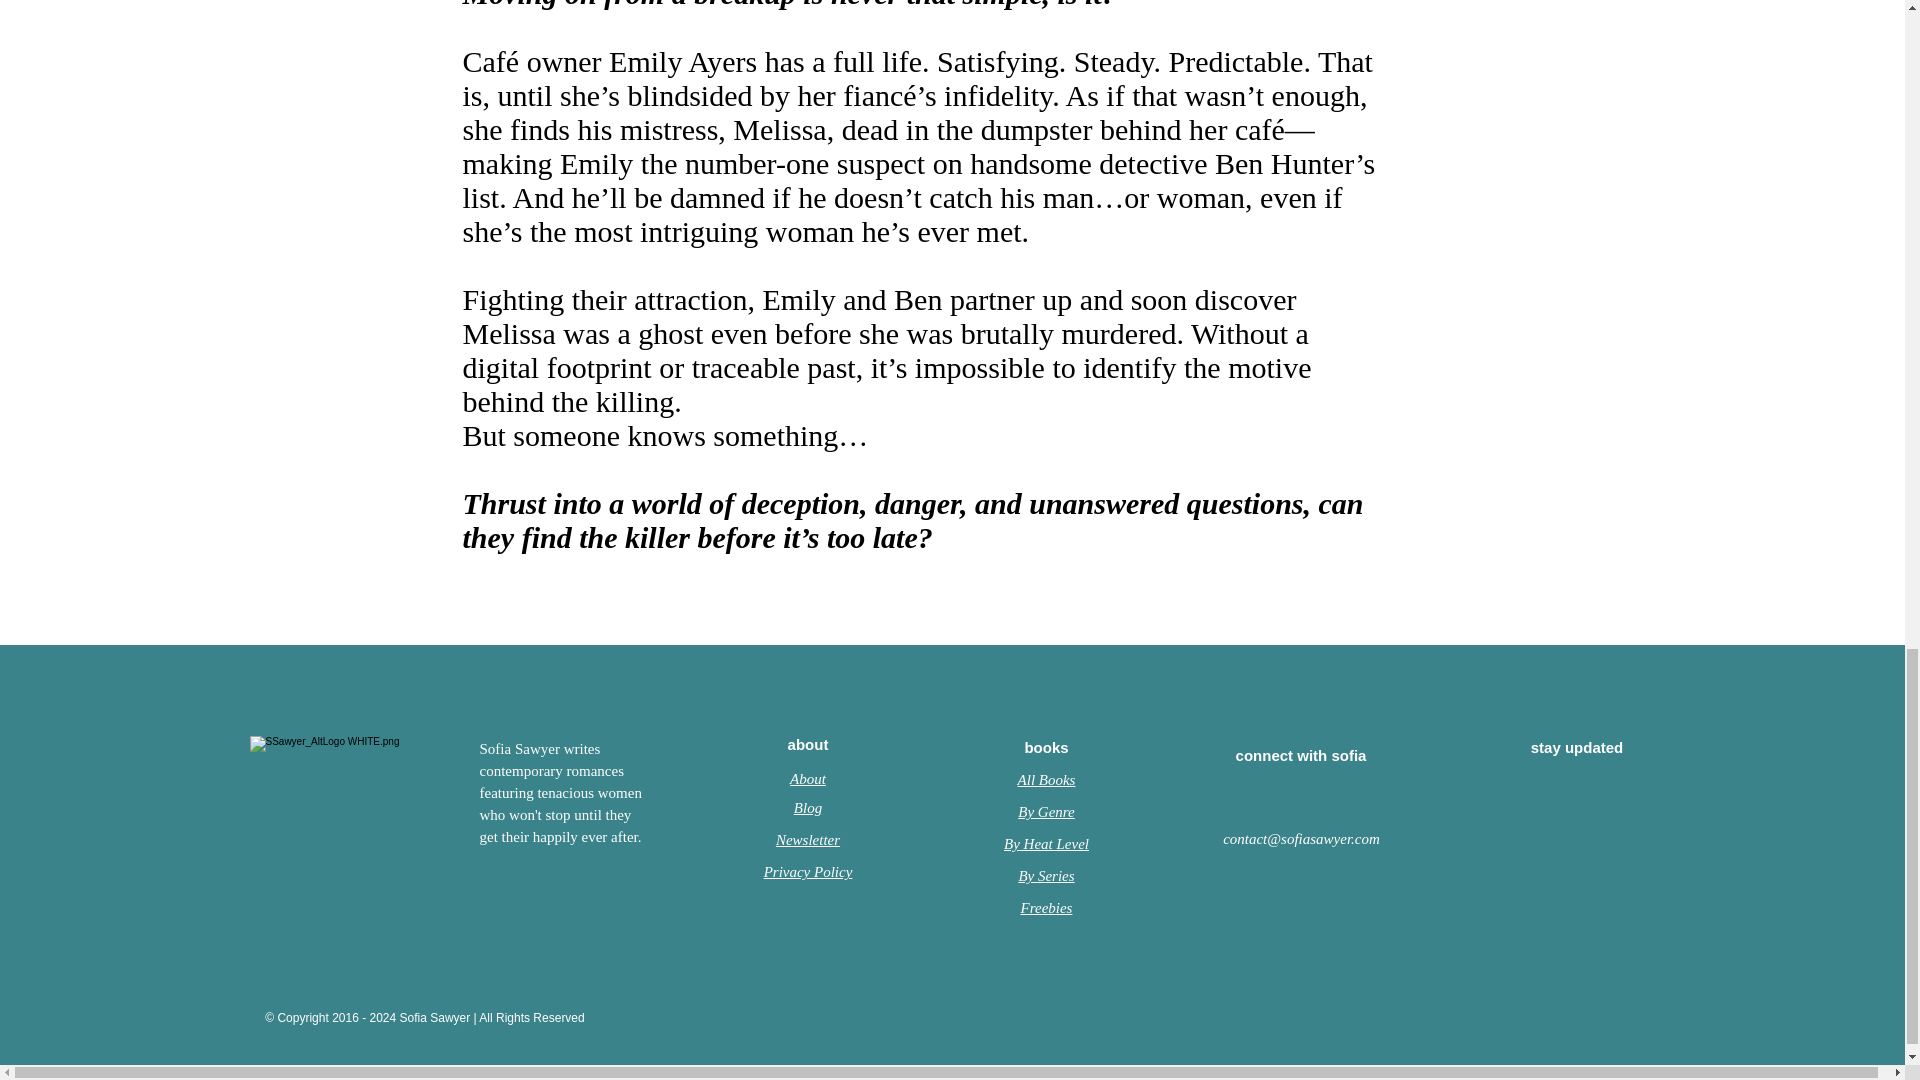 The image size is (1920, 1080). Describe the element at coordinates (1046, 811) in the screenshot. I see `By Genre` at that location.